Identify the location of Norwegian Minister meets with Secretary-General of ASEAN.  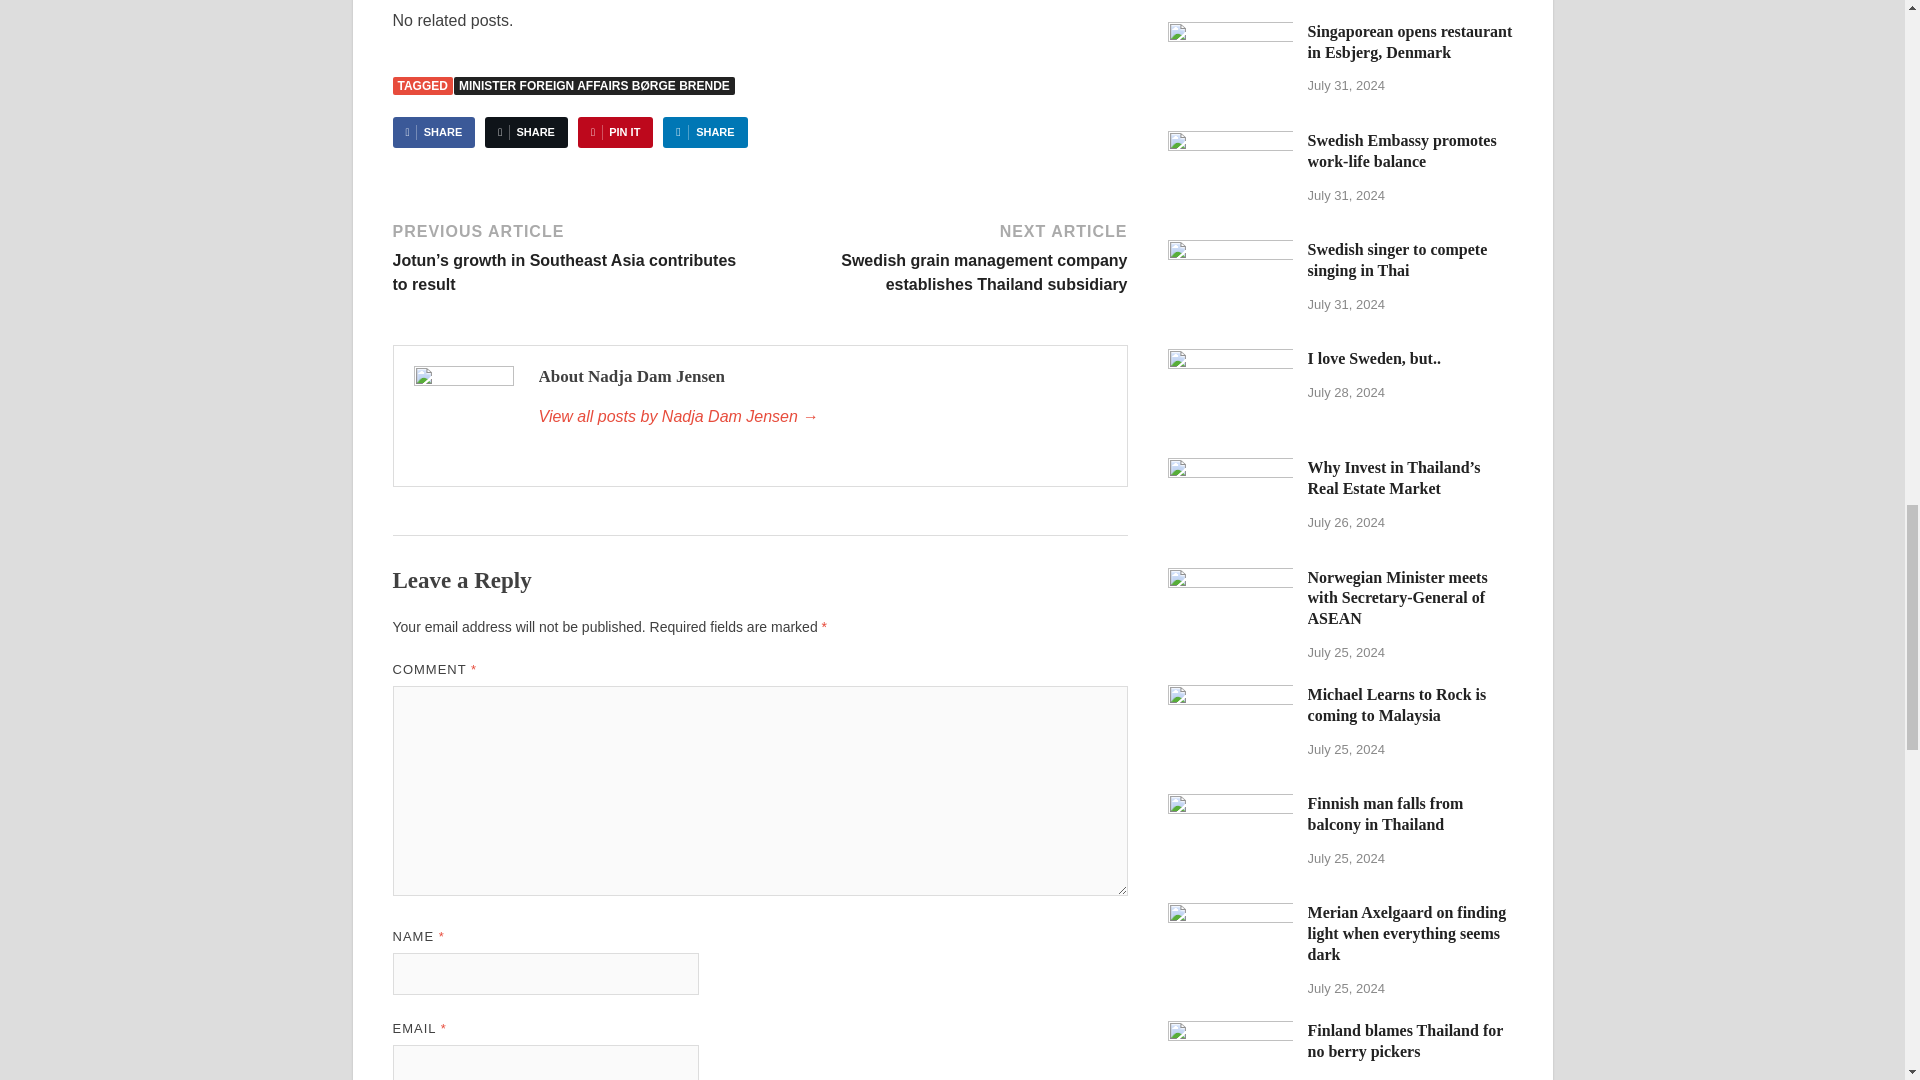
(1230, 579).